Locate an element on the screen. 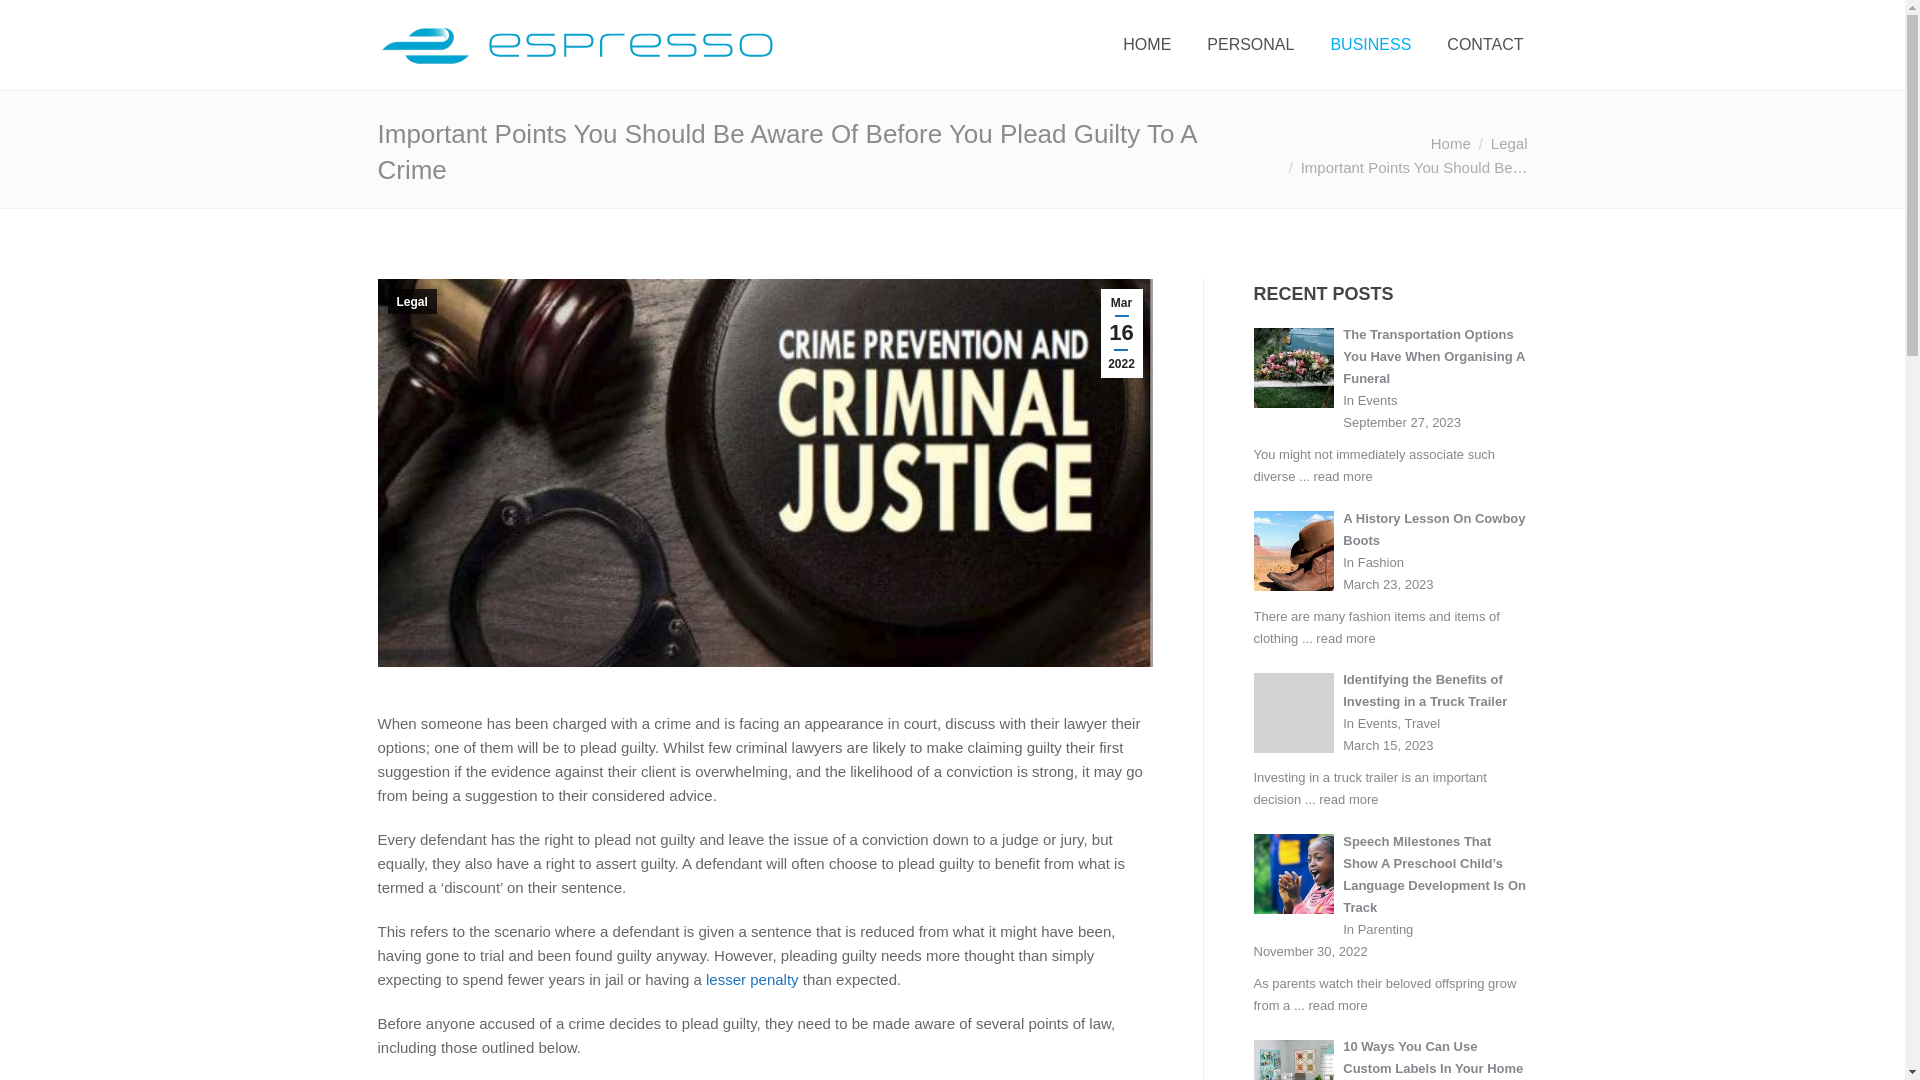 This screenshot has height=1080, width=1920. lesser penalty is located at coordinates (752, 978).